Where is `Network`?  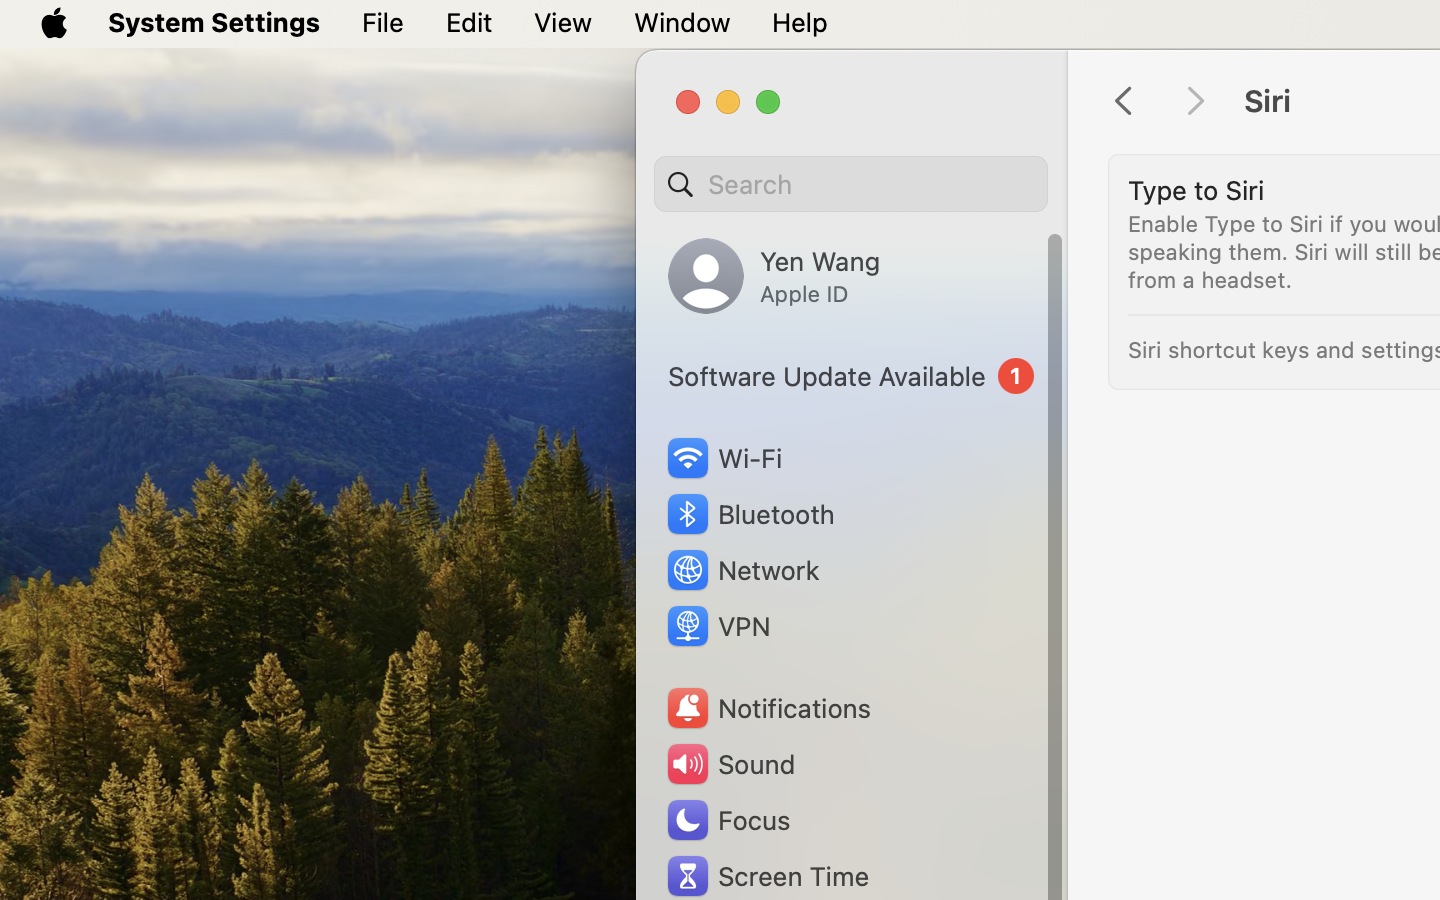
Network is located at coordinates (742, 570).